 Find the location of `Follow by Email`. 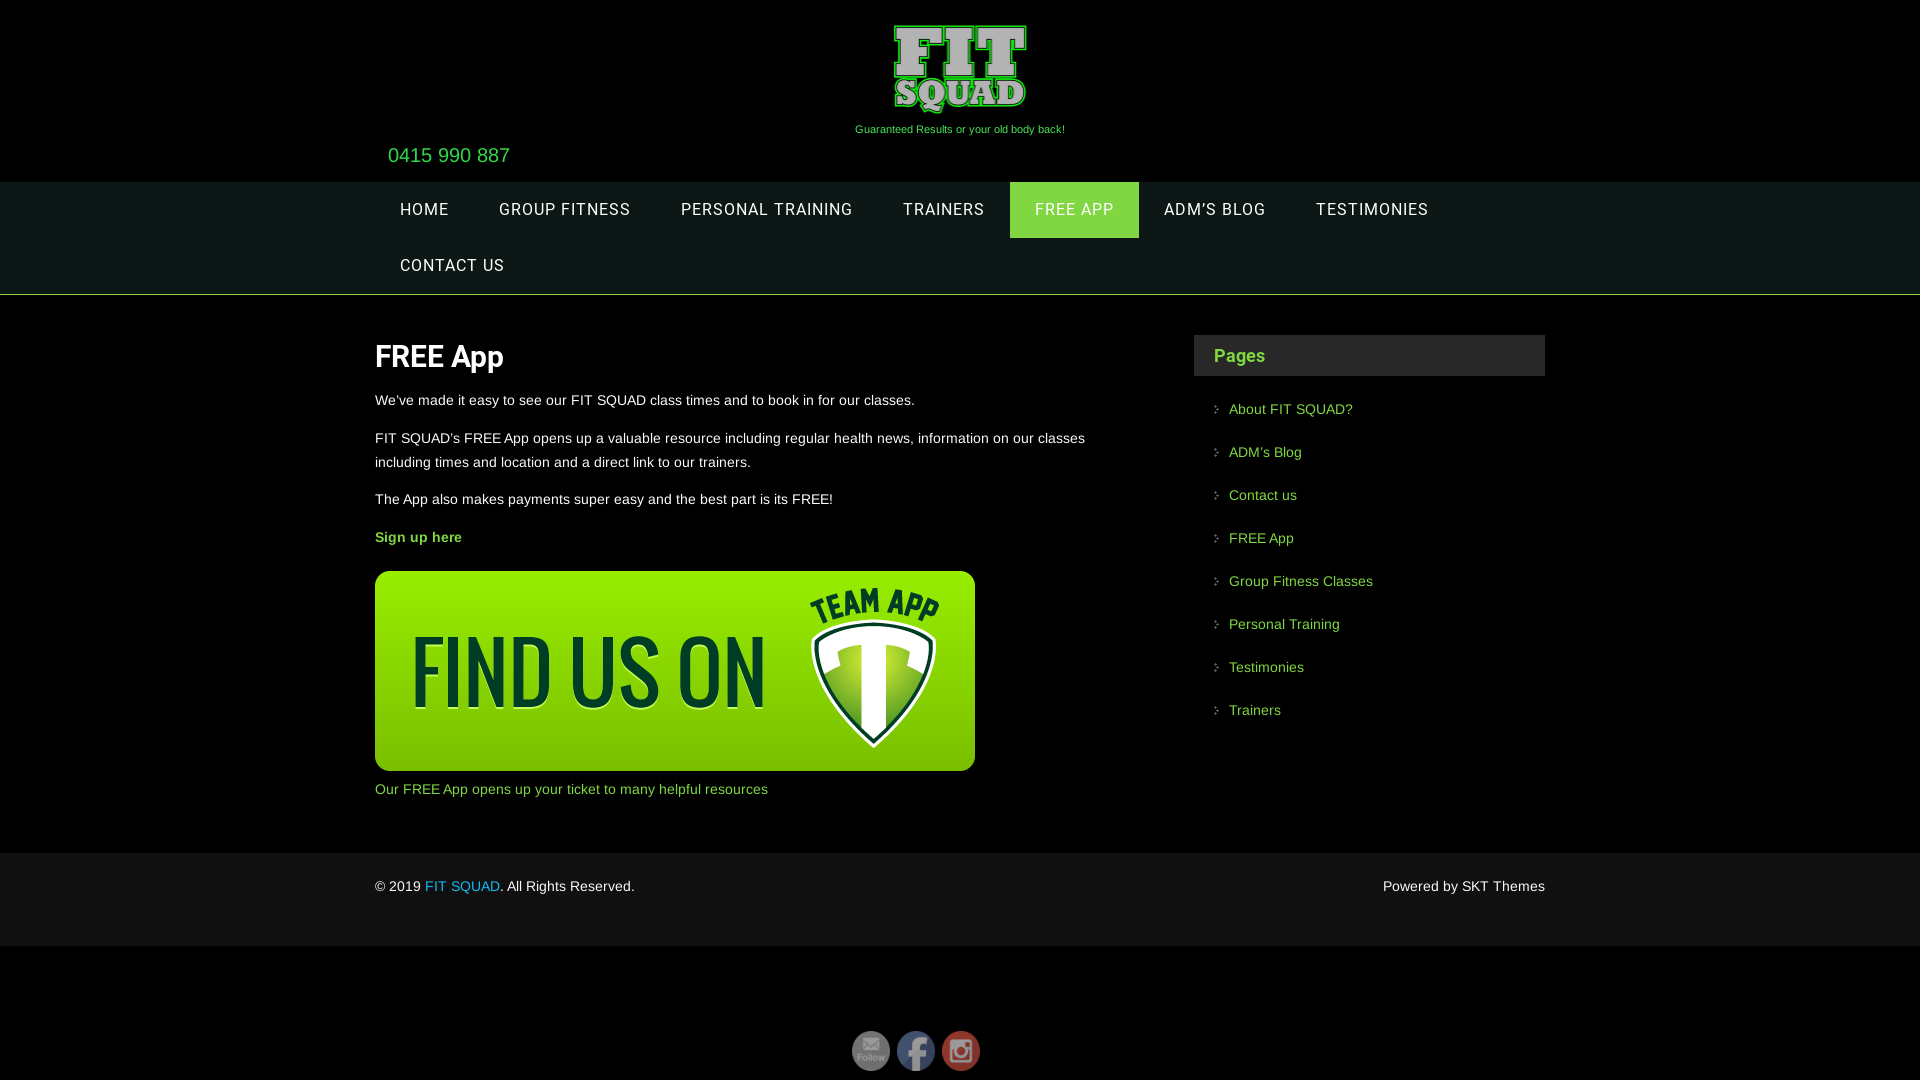

Follow by Email is located at coordinates (871, 1051).